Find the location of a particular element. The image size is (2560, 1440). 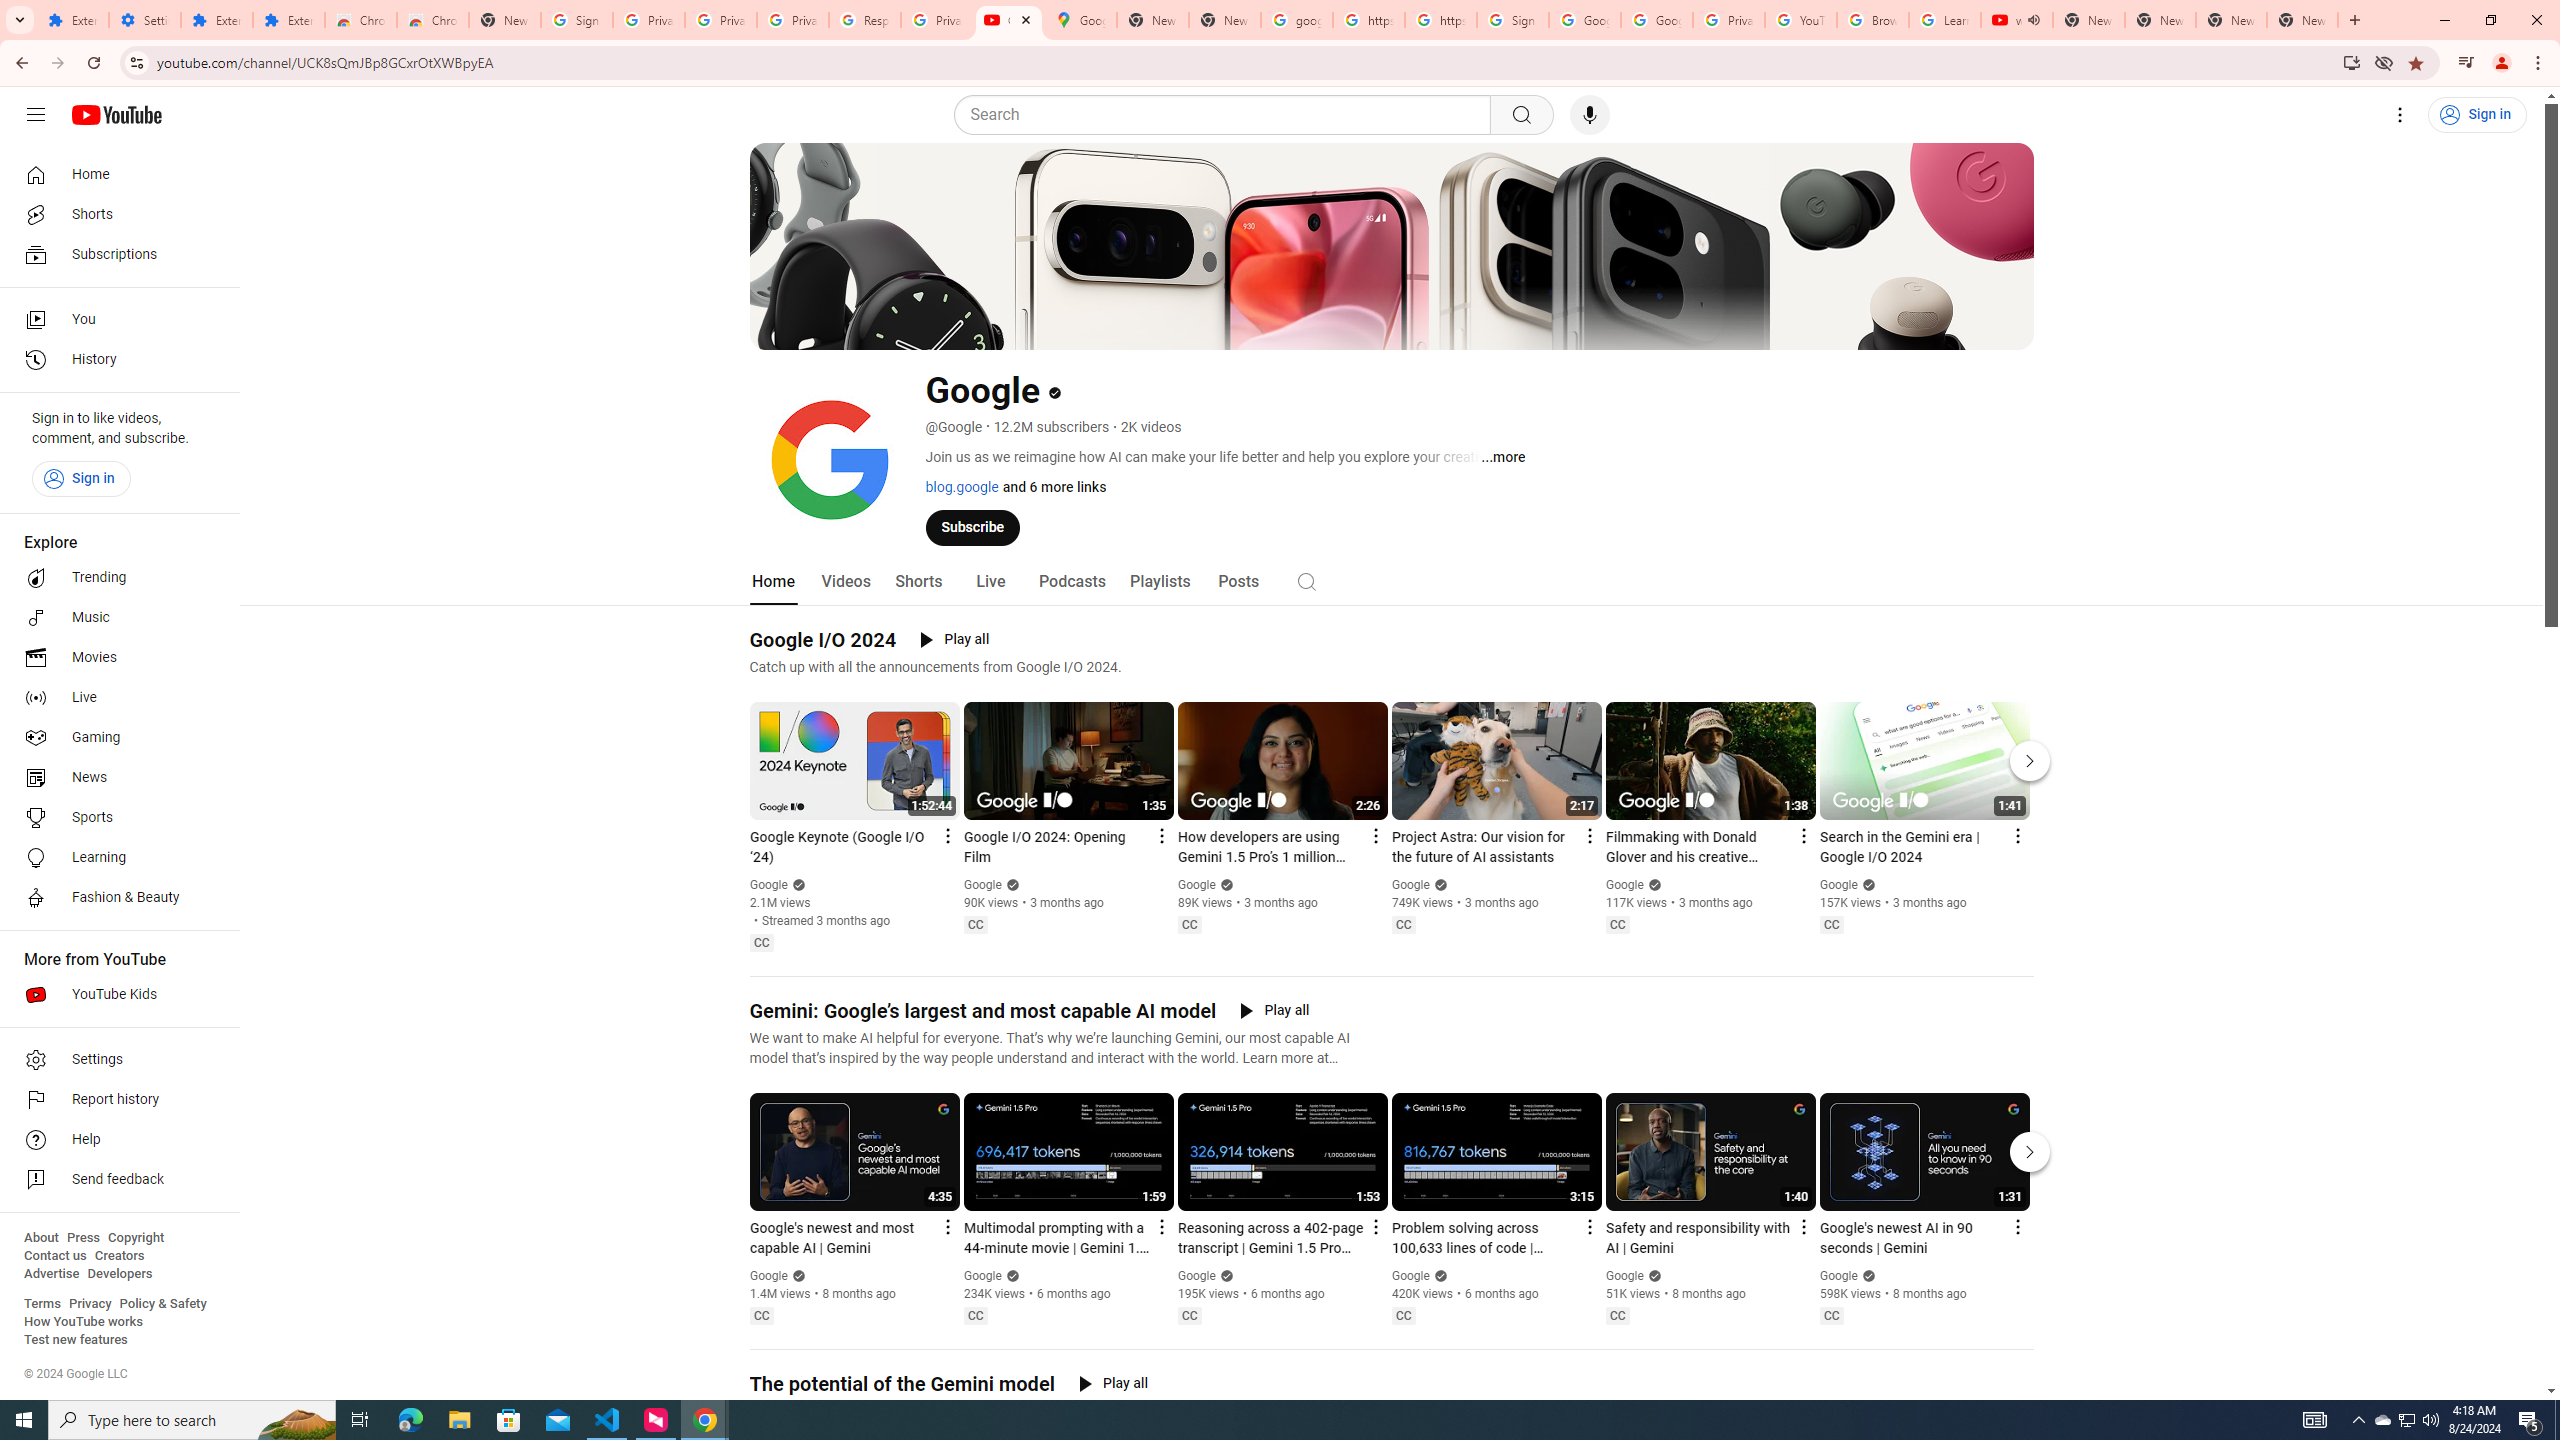

News is located at coordinates (114, 777).